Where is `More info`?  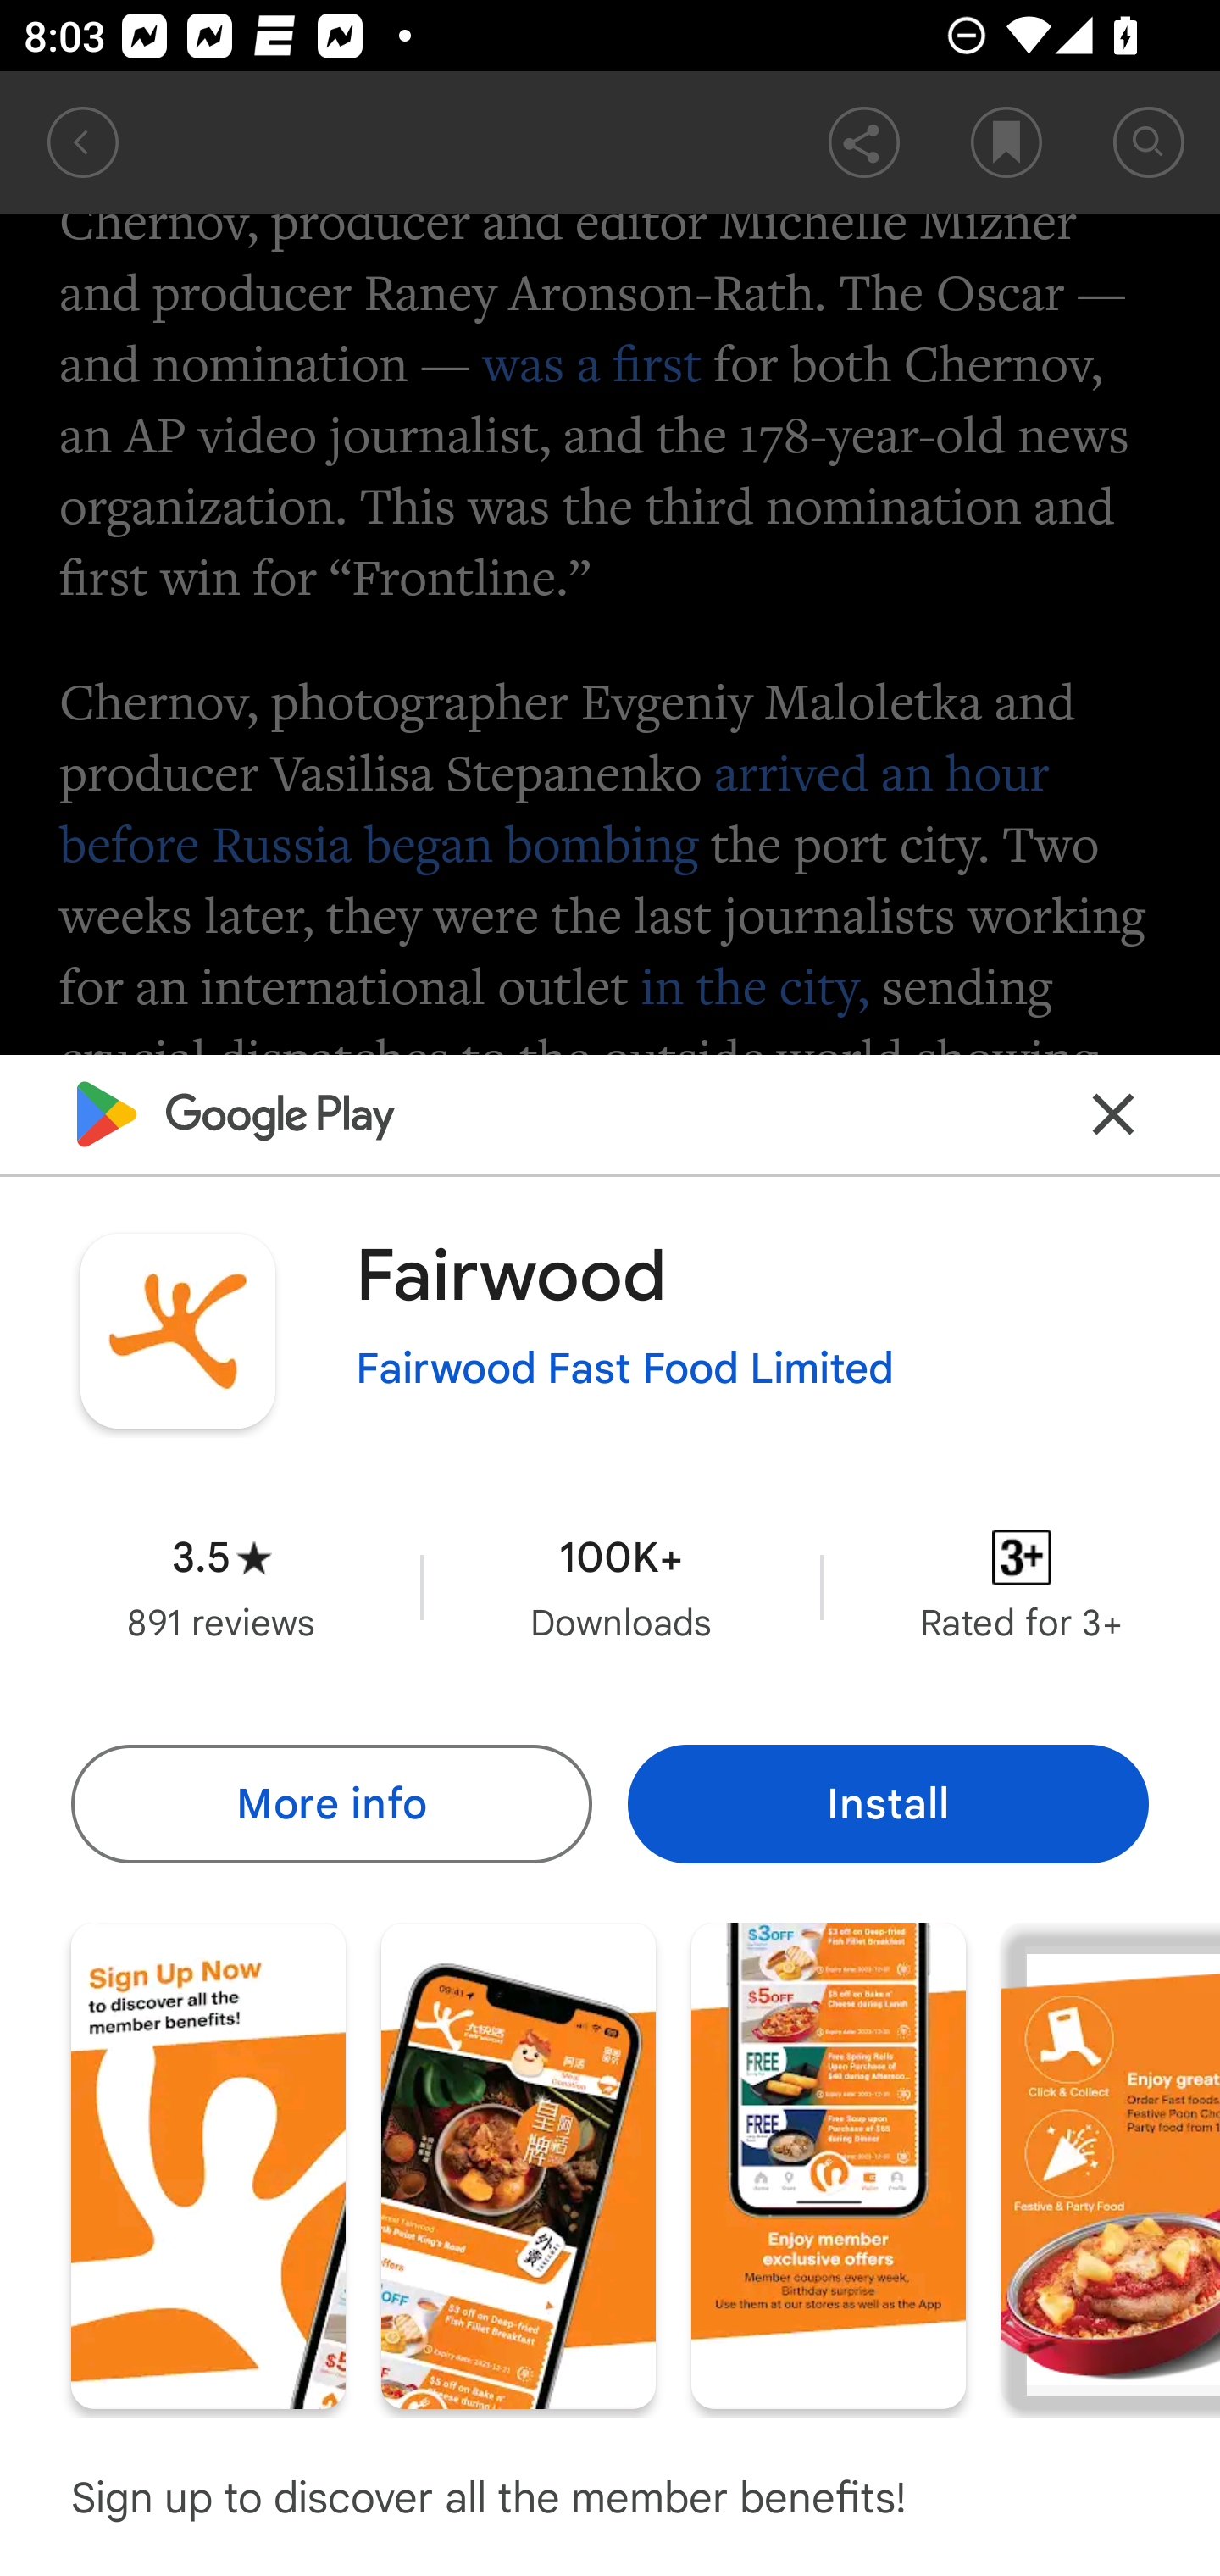
More info is located at coordinates (330, 1803).